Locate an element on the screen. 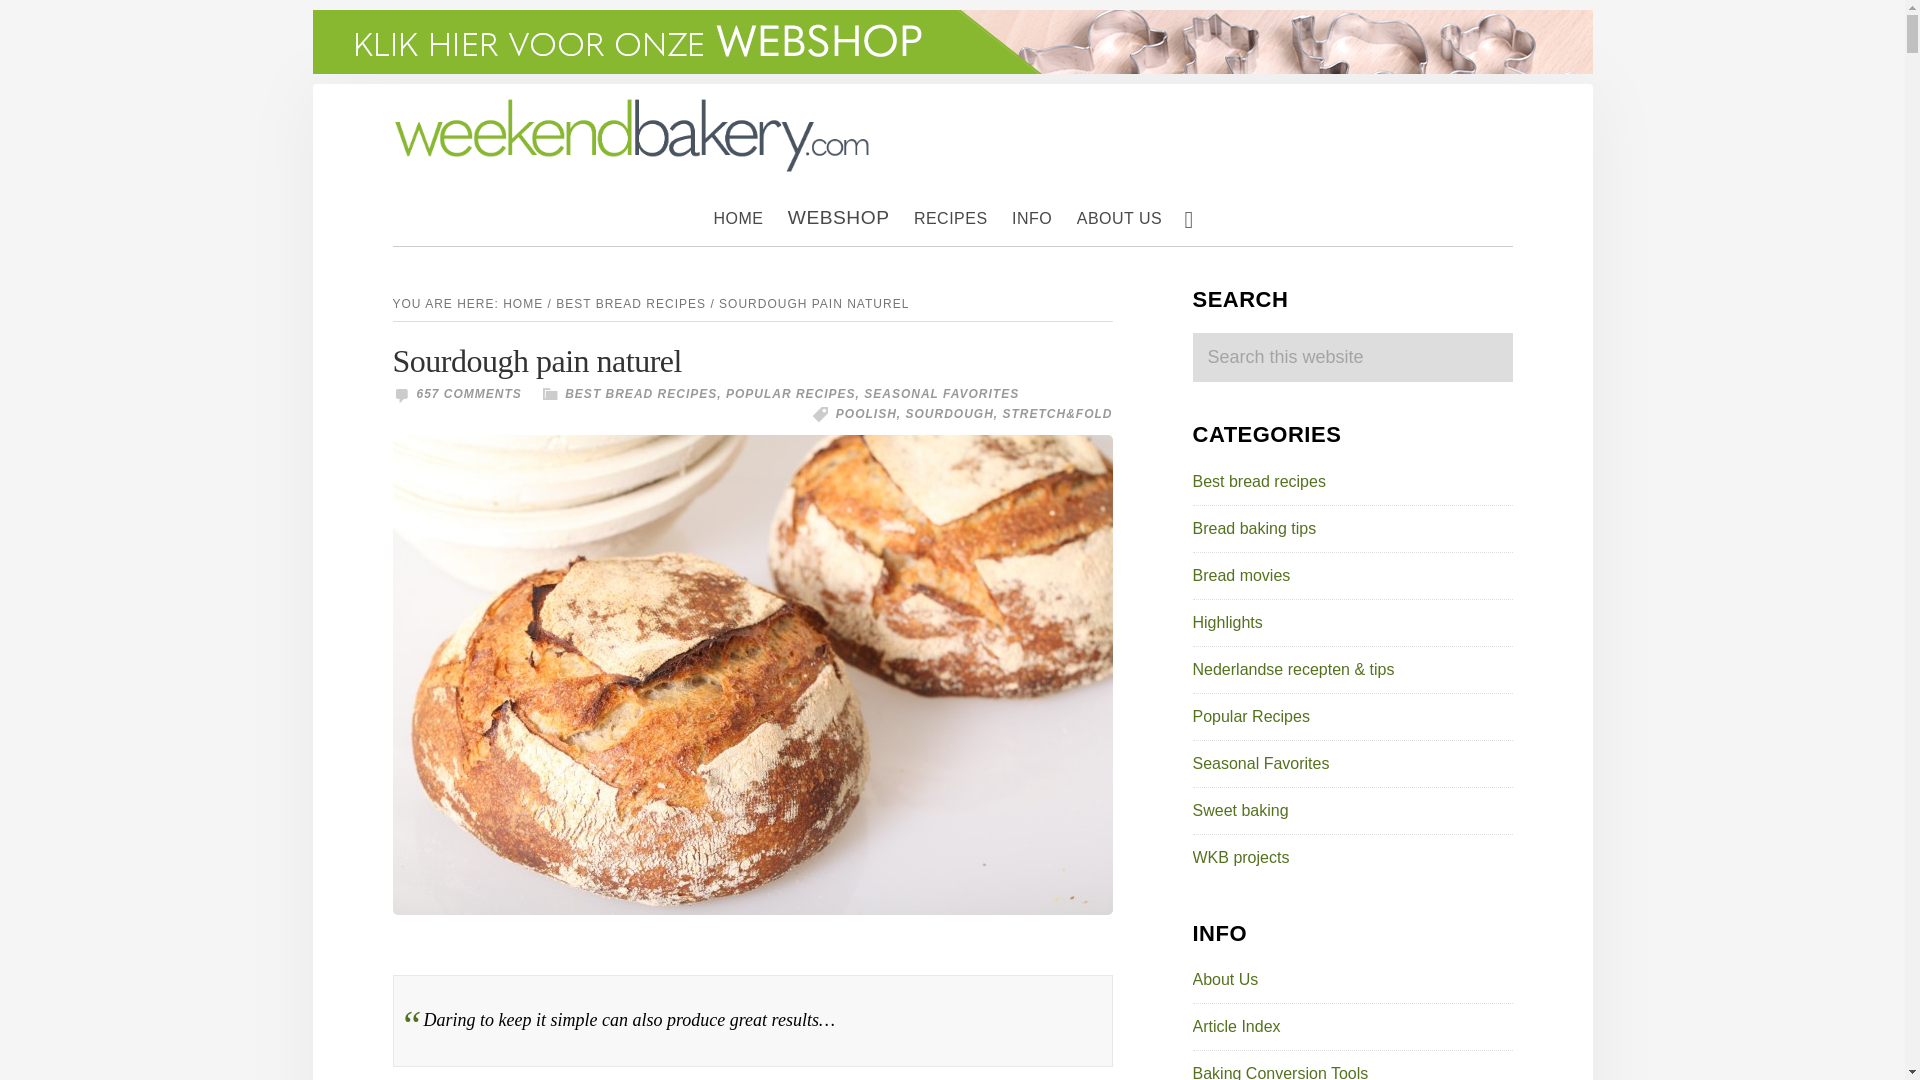 The width and height of the screenshot is (1920, 1080). HOME is located at coordinates (738, 219).